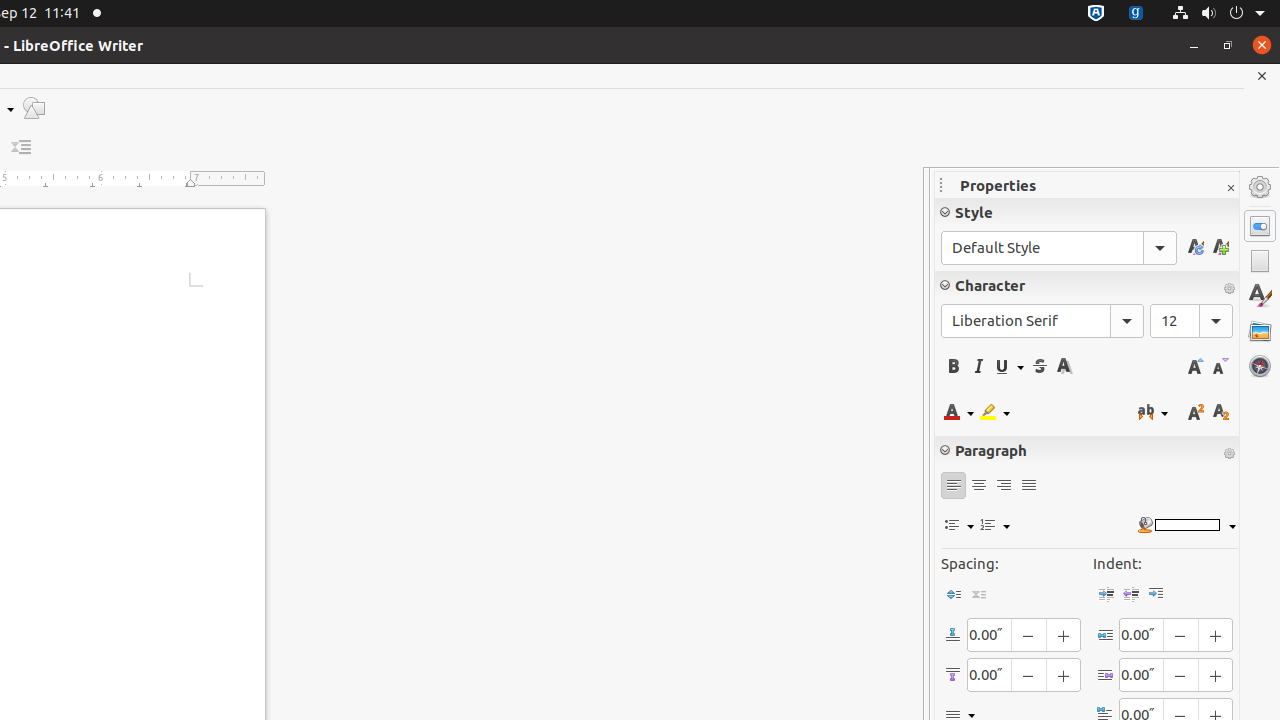 The height and width of the screenshot is (720, 1280). Describe the element at coordinates (1096, 14) in the screenshot. I see `:1.72/StatusNotifierItem` at that location.